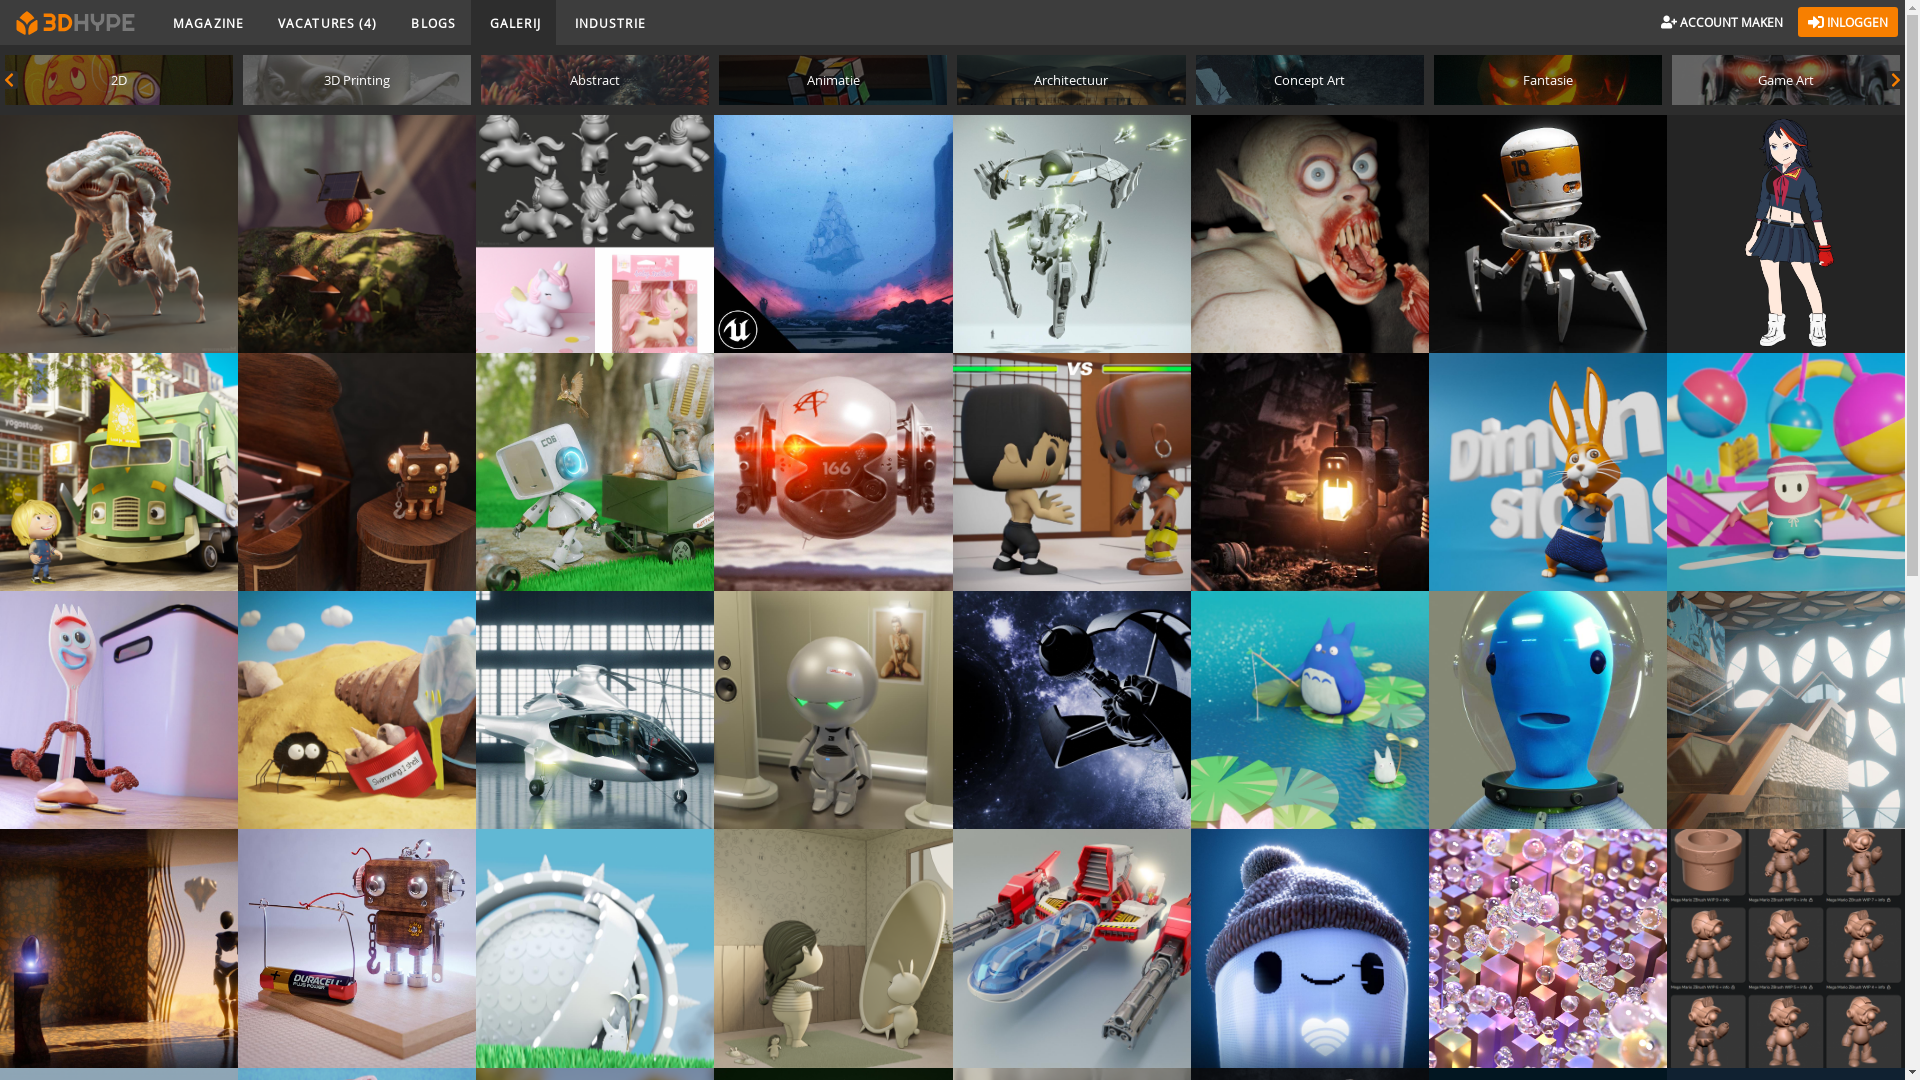 The width and height of the screenshot is (1920, 1080). What do you see at coordinates (119, 80) in the screenshot?
I see `2D` at bounding box center [119, 80].